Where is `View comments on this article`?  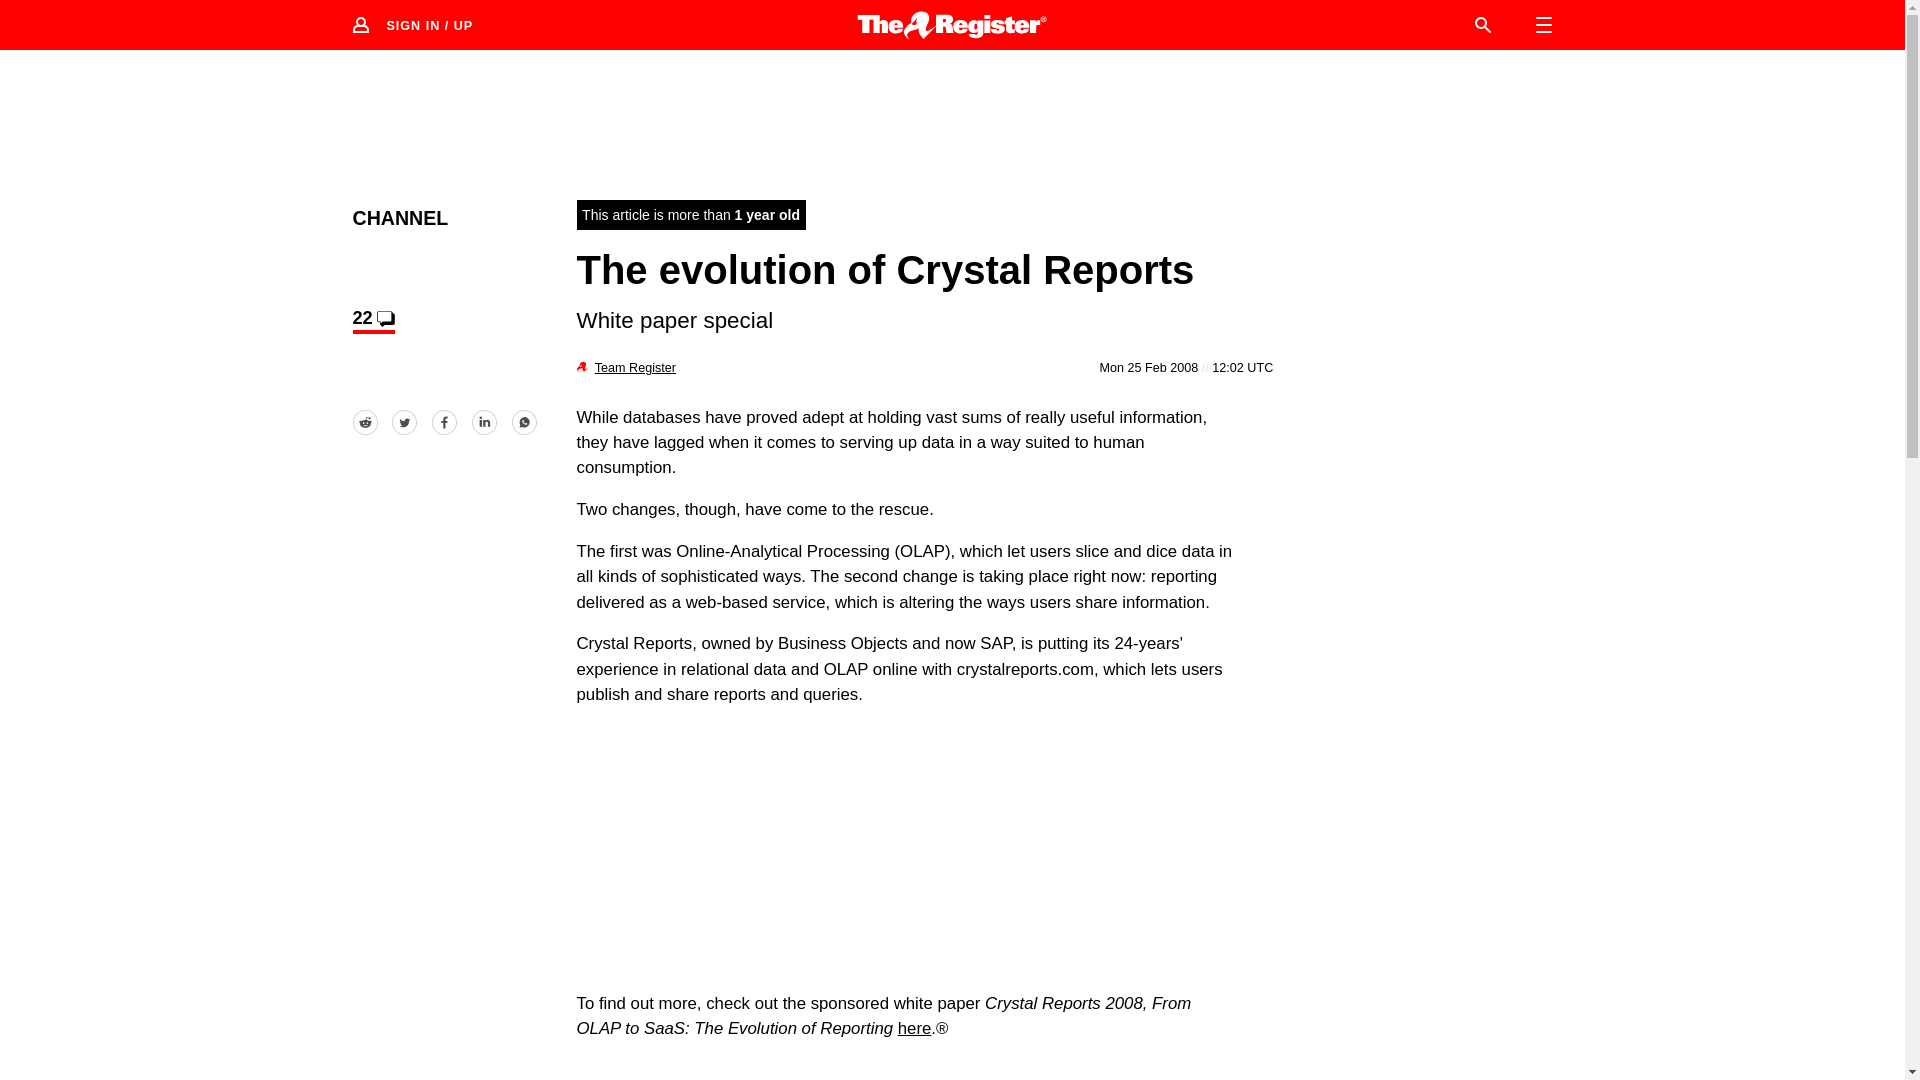 View comments on this article is located at coordinates (372, 320).